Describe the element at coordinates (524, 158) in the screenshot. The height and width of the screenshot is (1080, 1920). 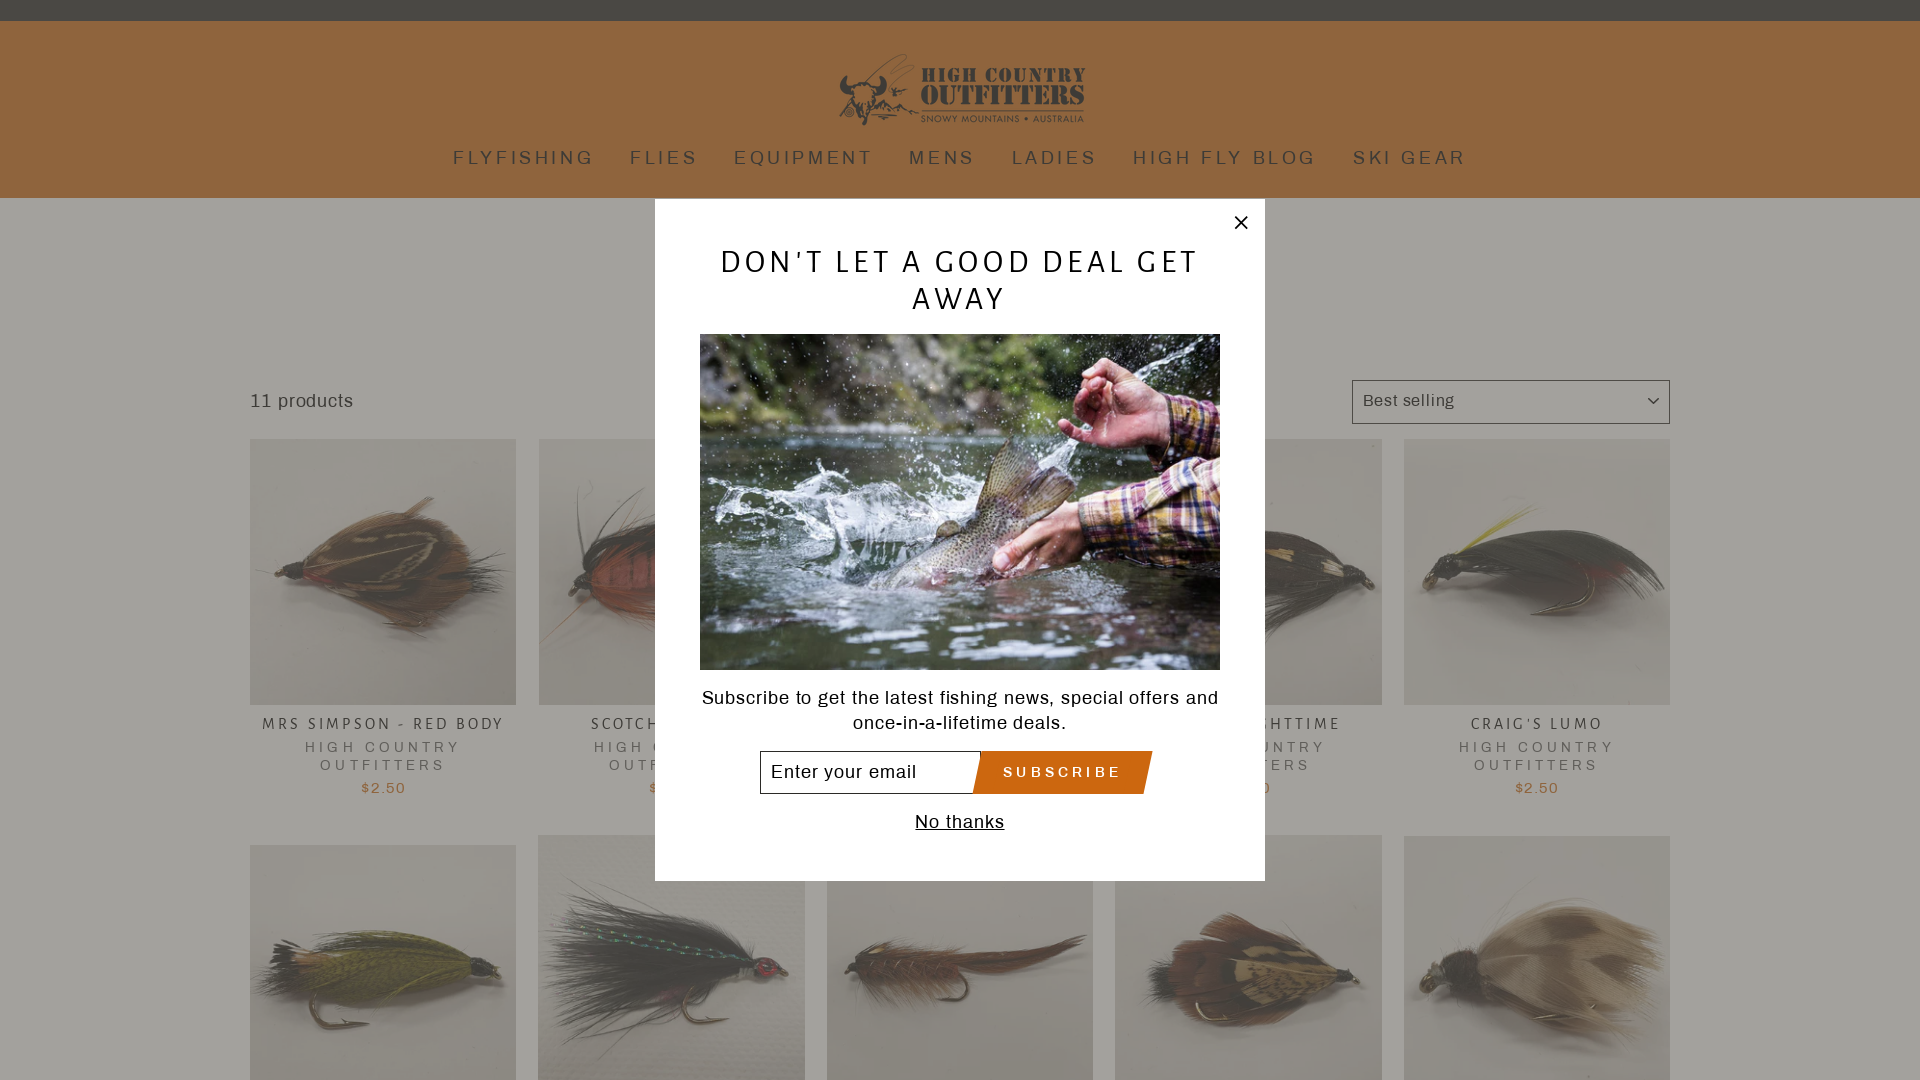
I see `FLYFISHING` at that location.